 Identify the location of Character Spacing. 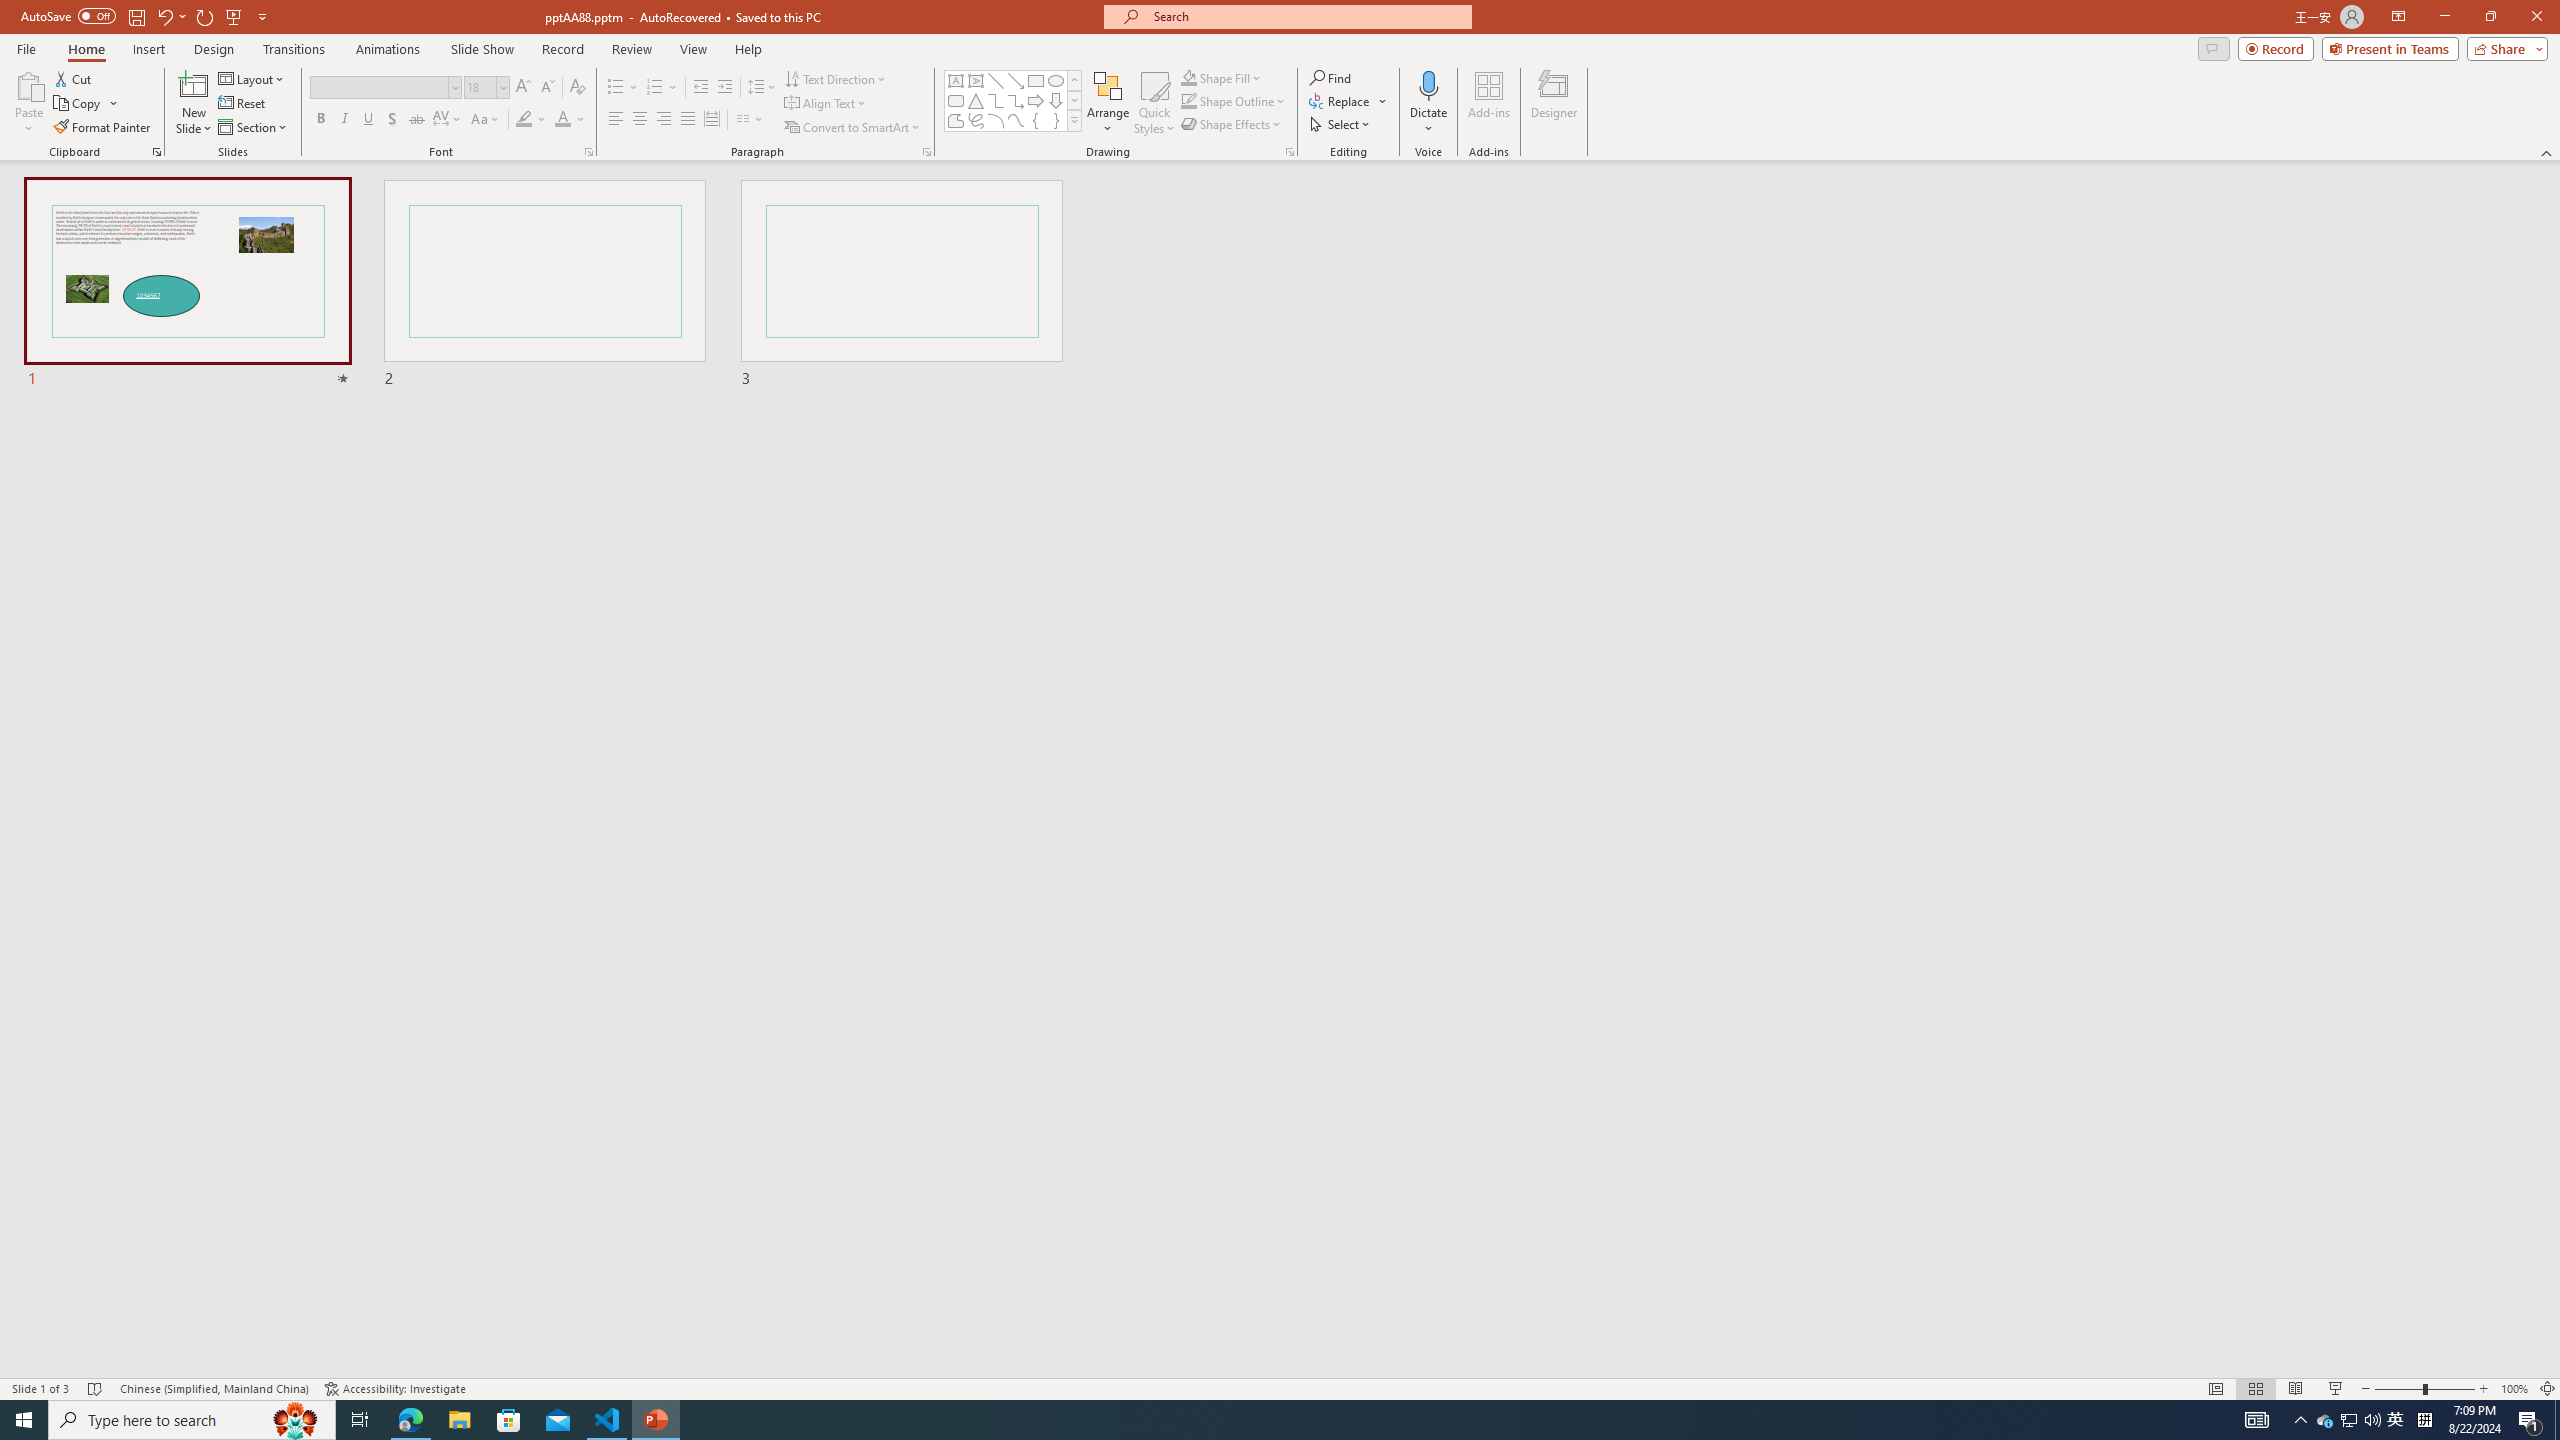
(448, 120).